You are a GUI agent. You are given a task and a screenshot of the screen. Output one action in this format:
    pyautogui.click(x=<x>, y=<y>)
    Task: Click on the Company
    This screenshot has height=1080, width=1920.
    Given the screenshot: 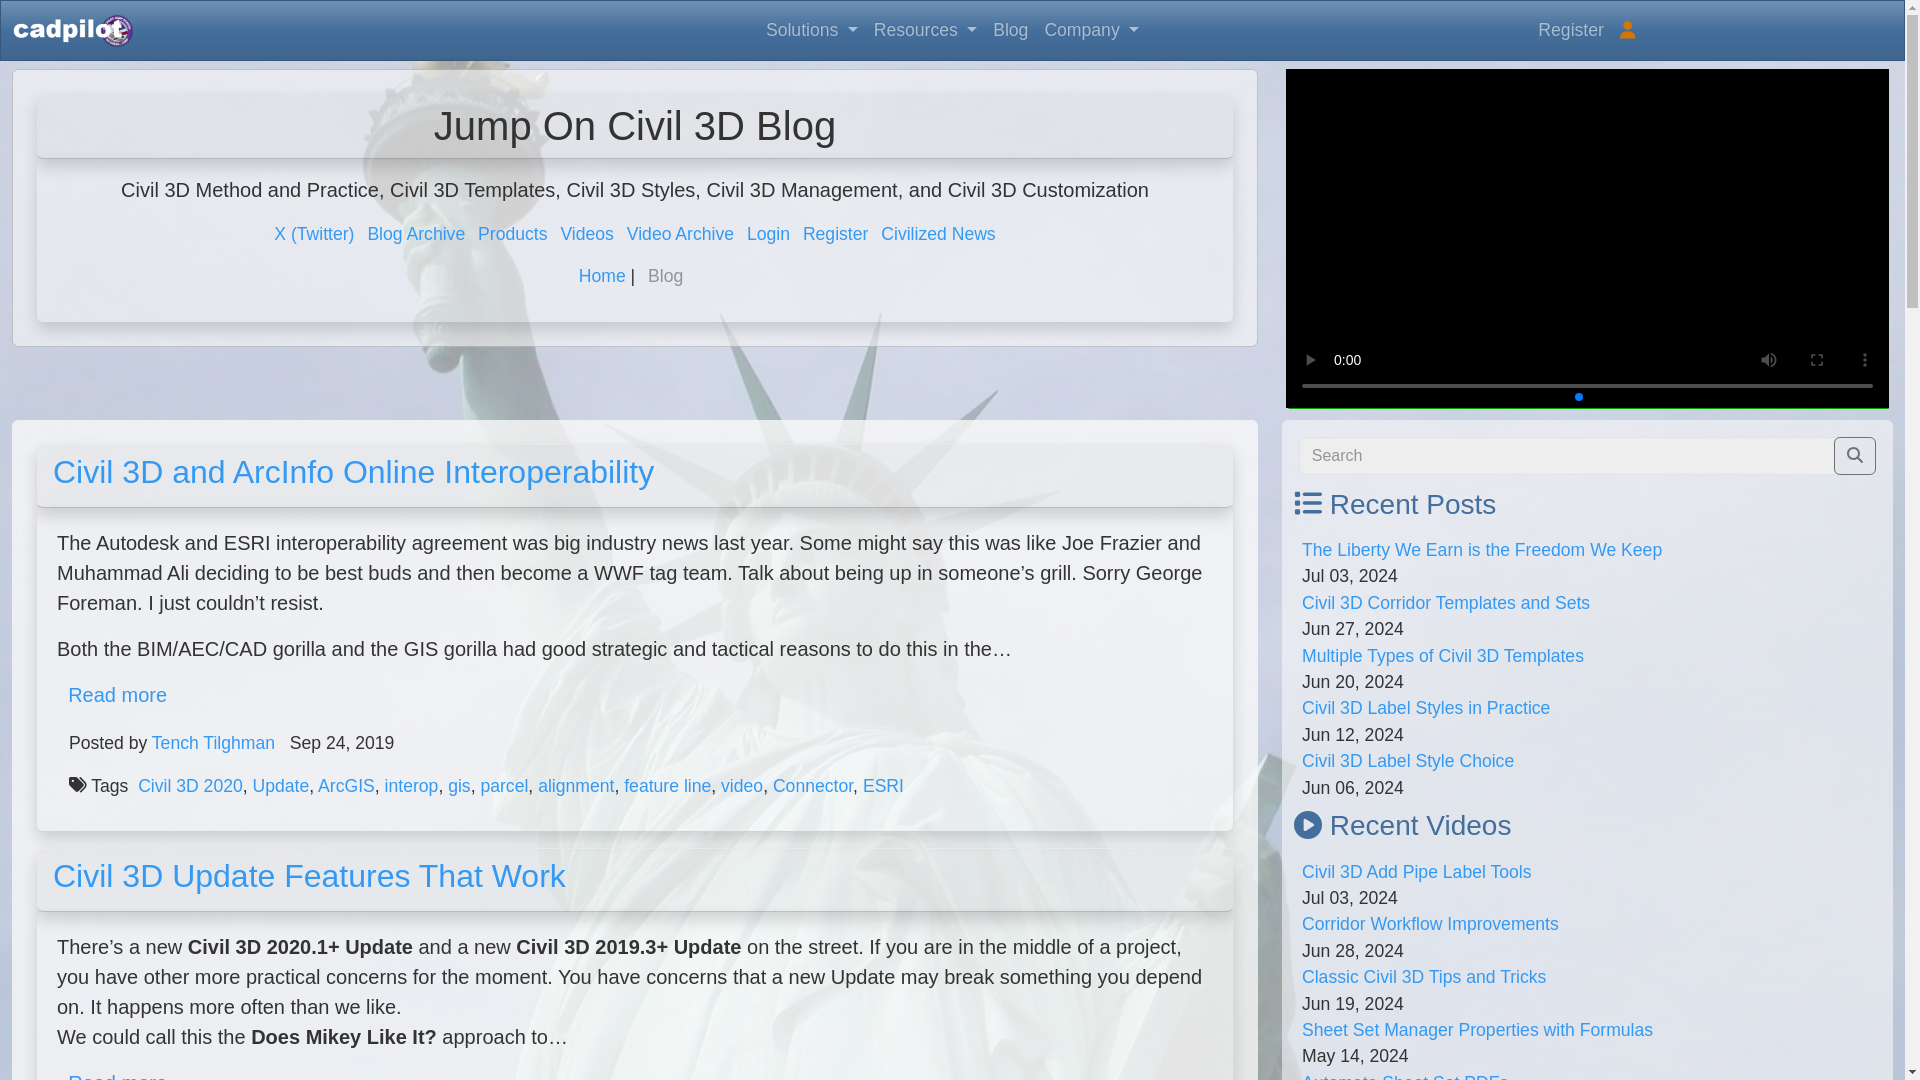 What is the action you would take?
    pyautogui.click(x=1091, y=29)
    